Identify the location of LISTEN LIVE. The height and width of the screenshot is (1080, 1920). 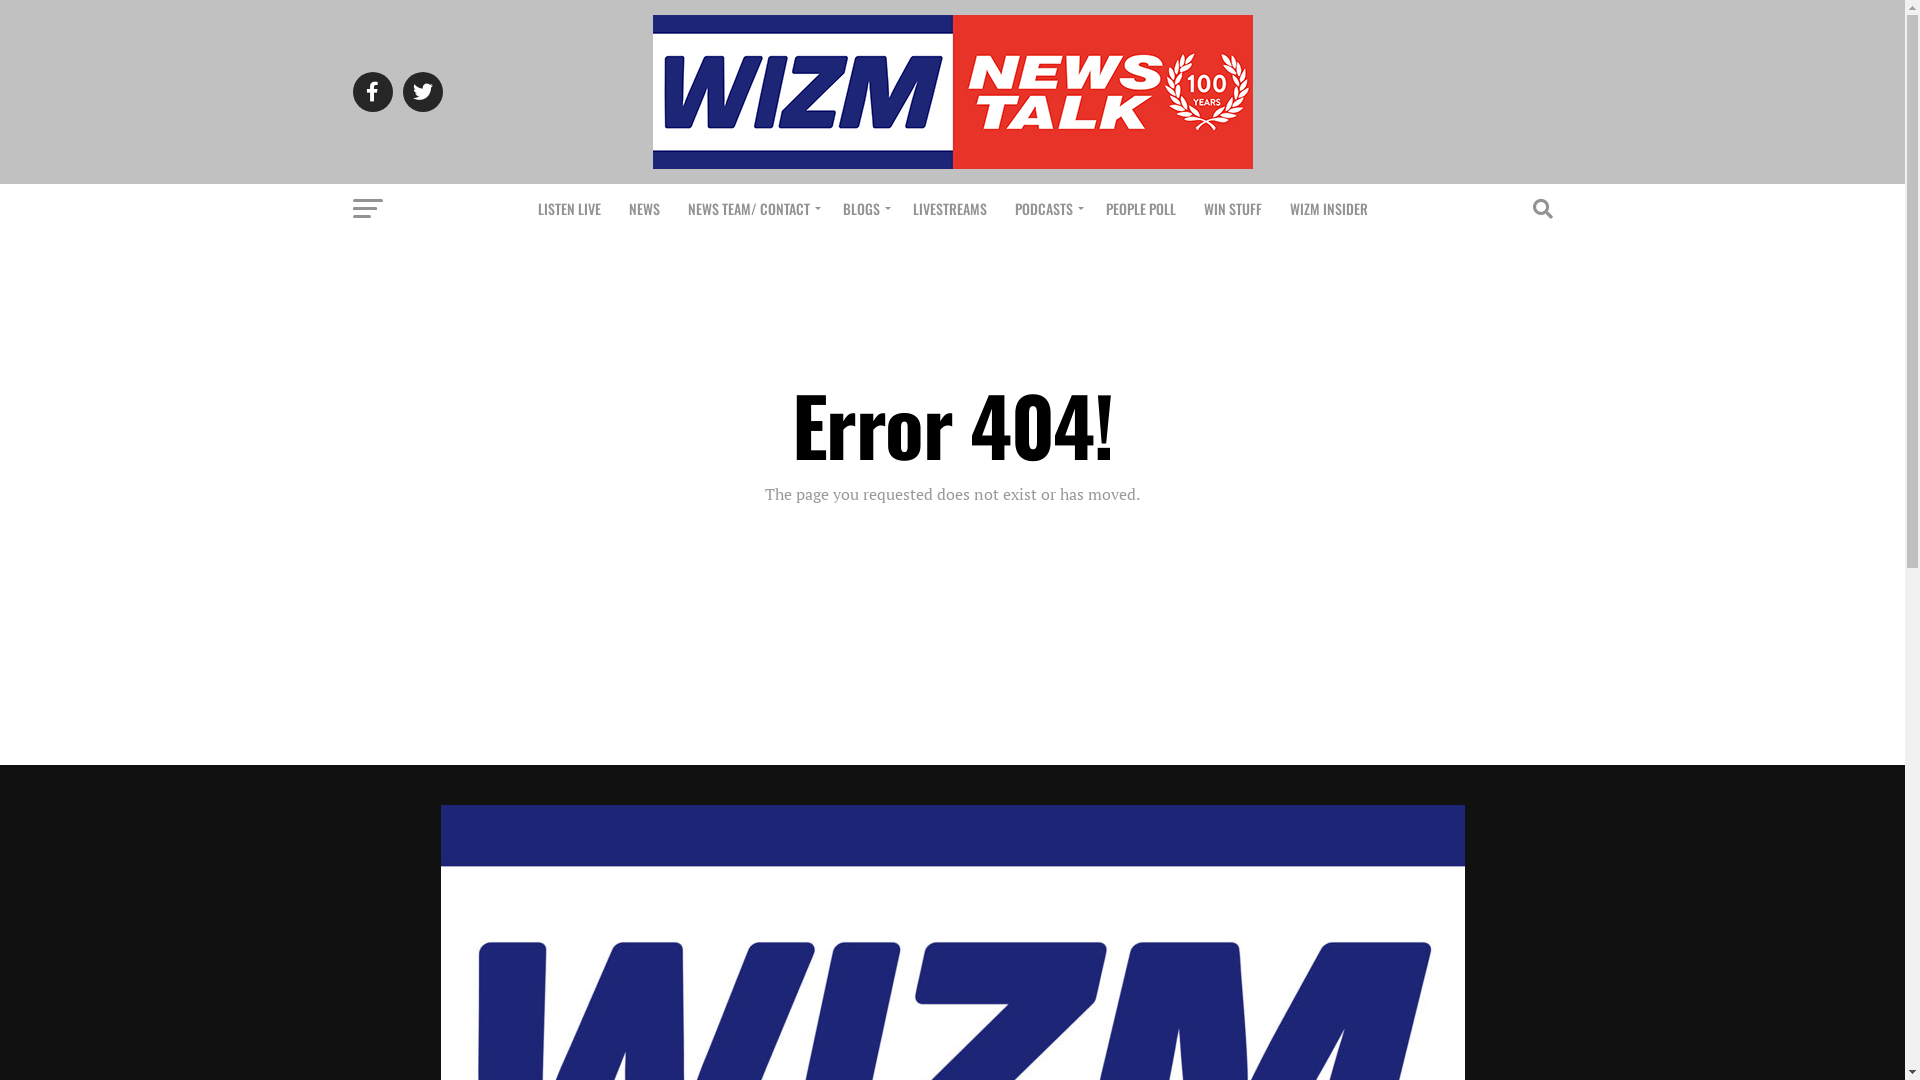
(570, 209).